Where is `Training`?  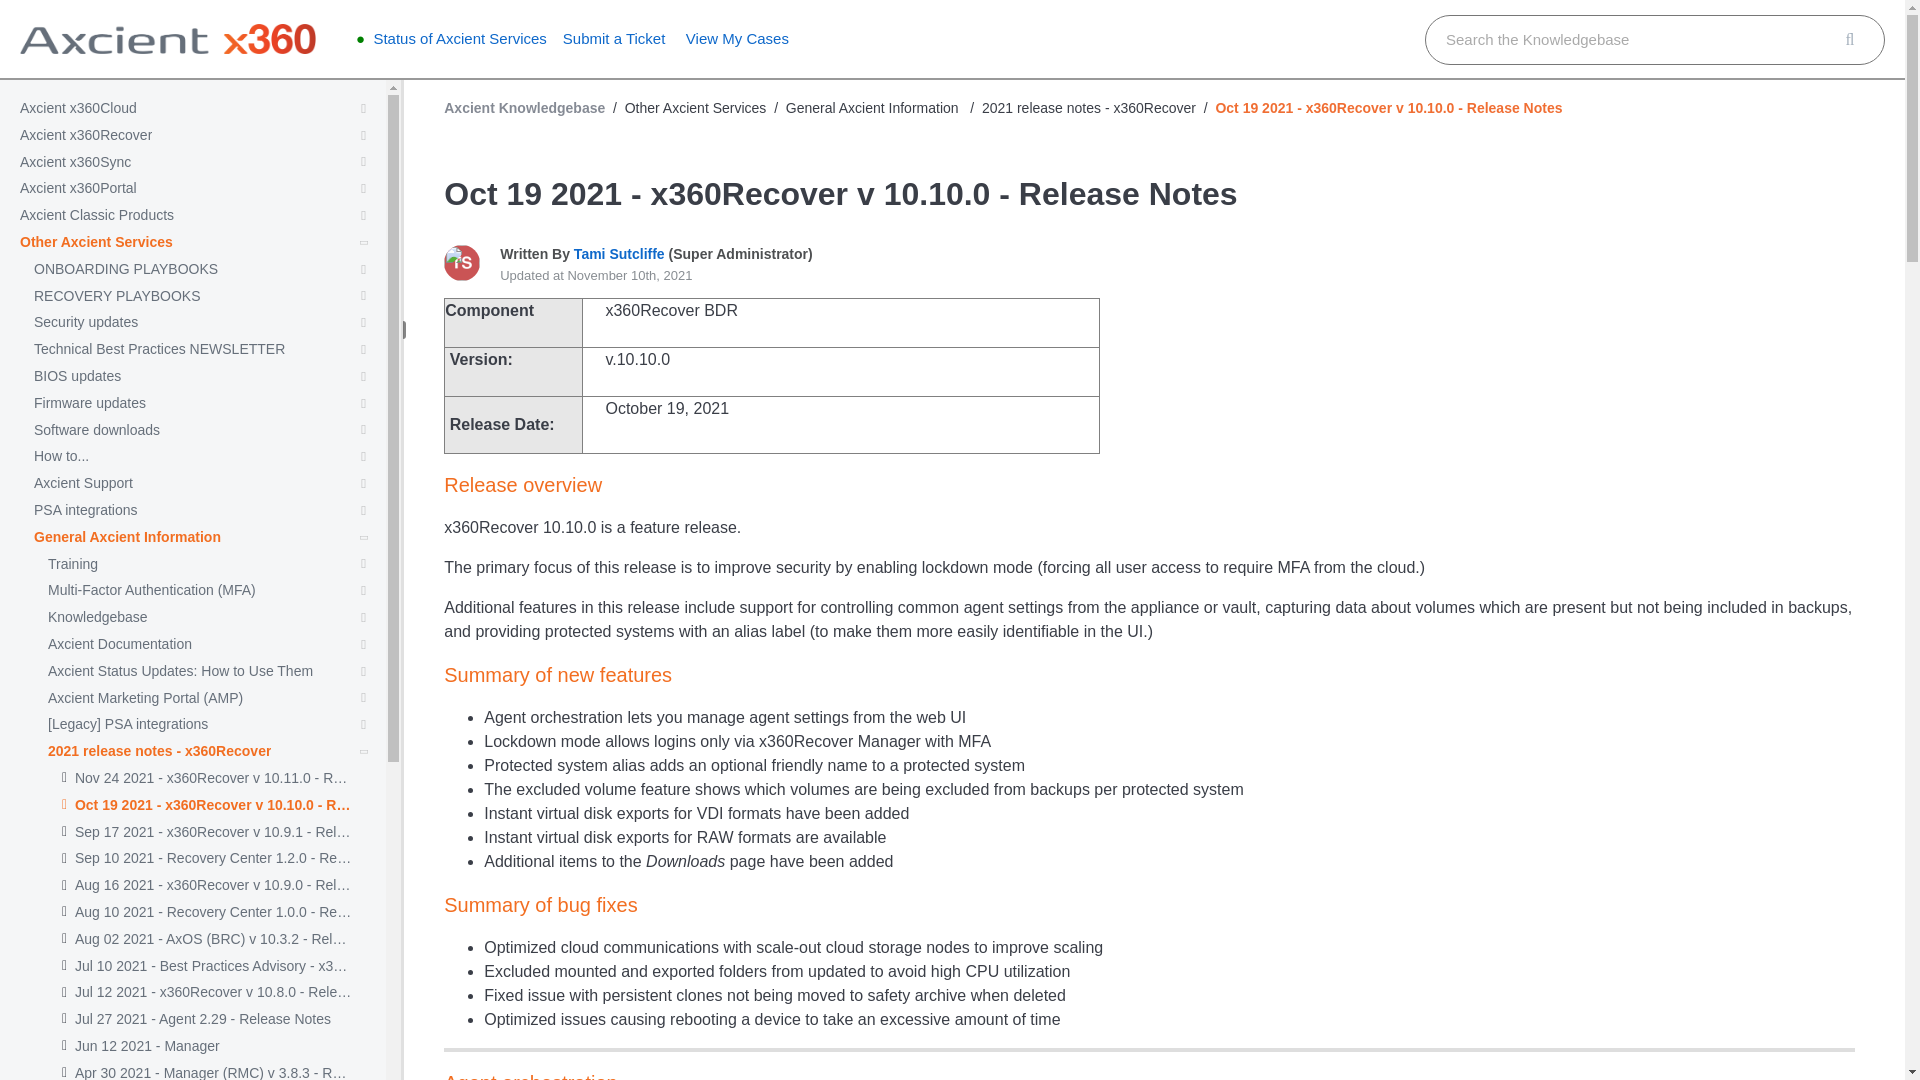
Training is located at coordinates (72, 564).